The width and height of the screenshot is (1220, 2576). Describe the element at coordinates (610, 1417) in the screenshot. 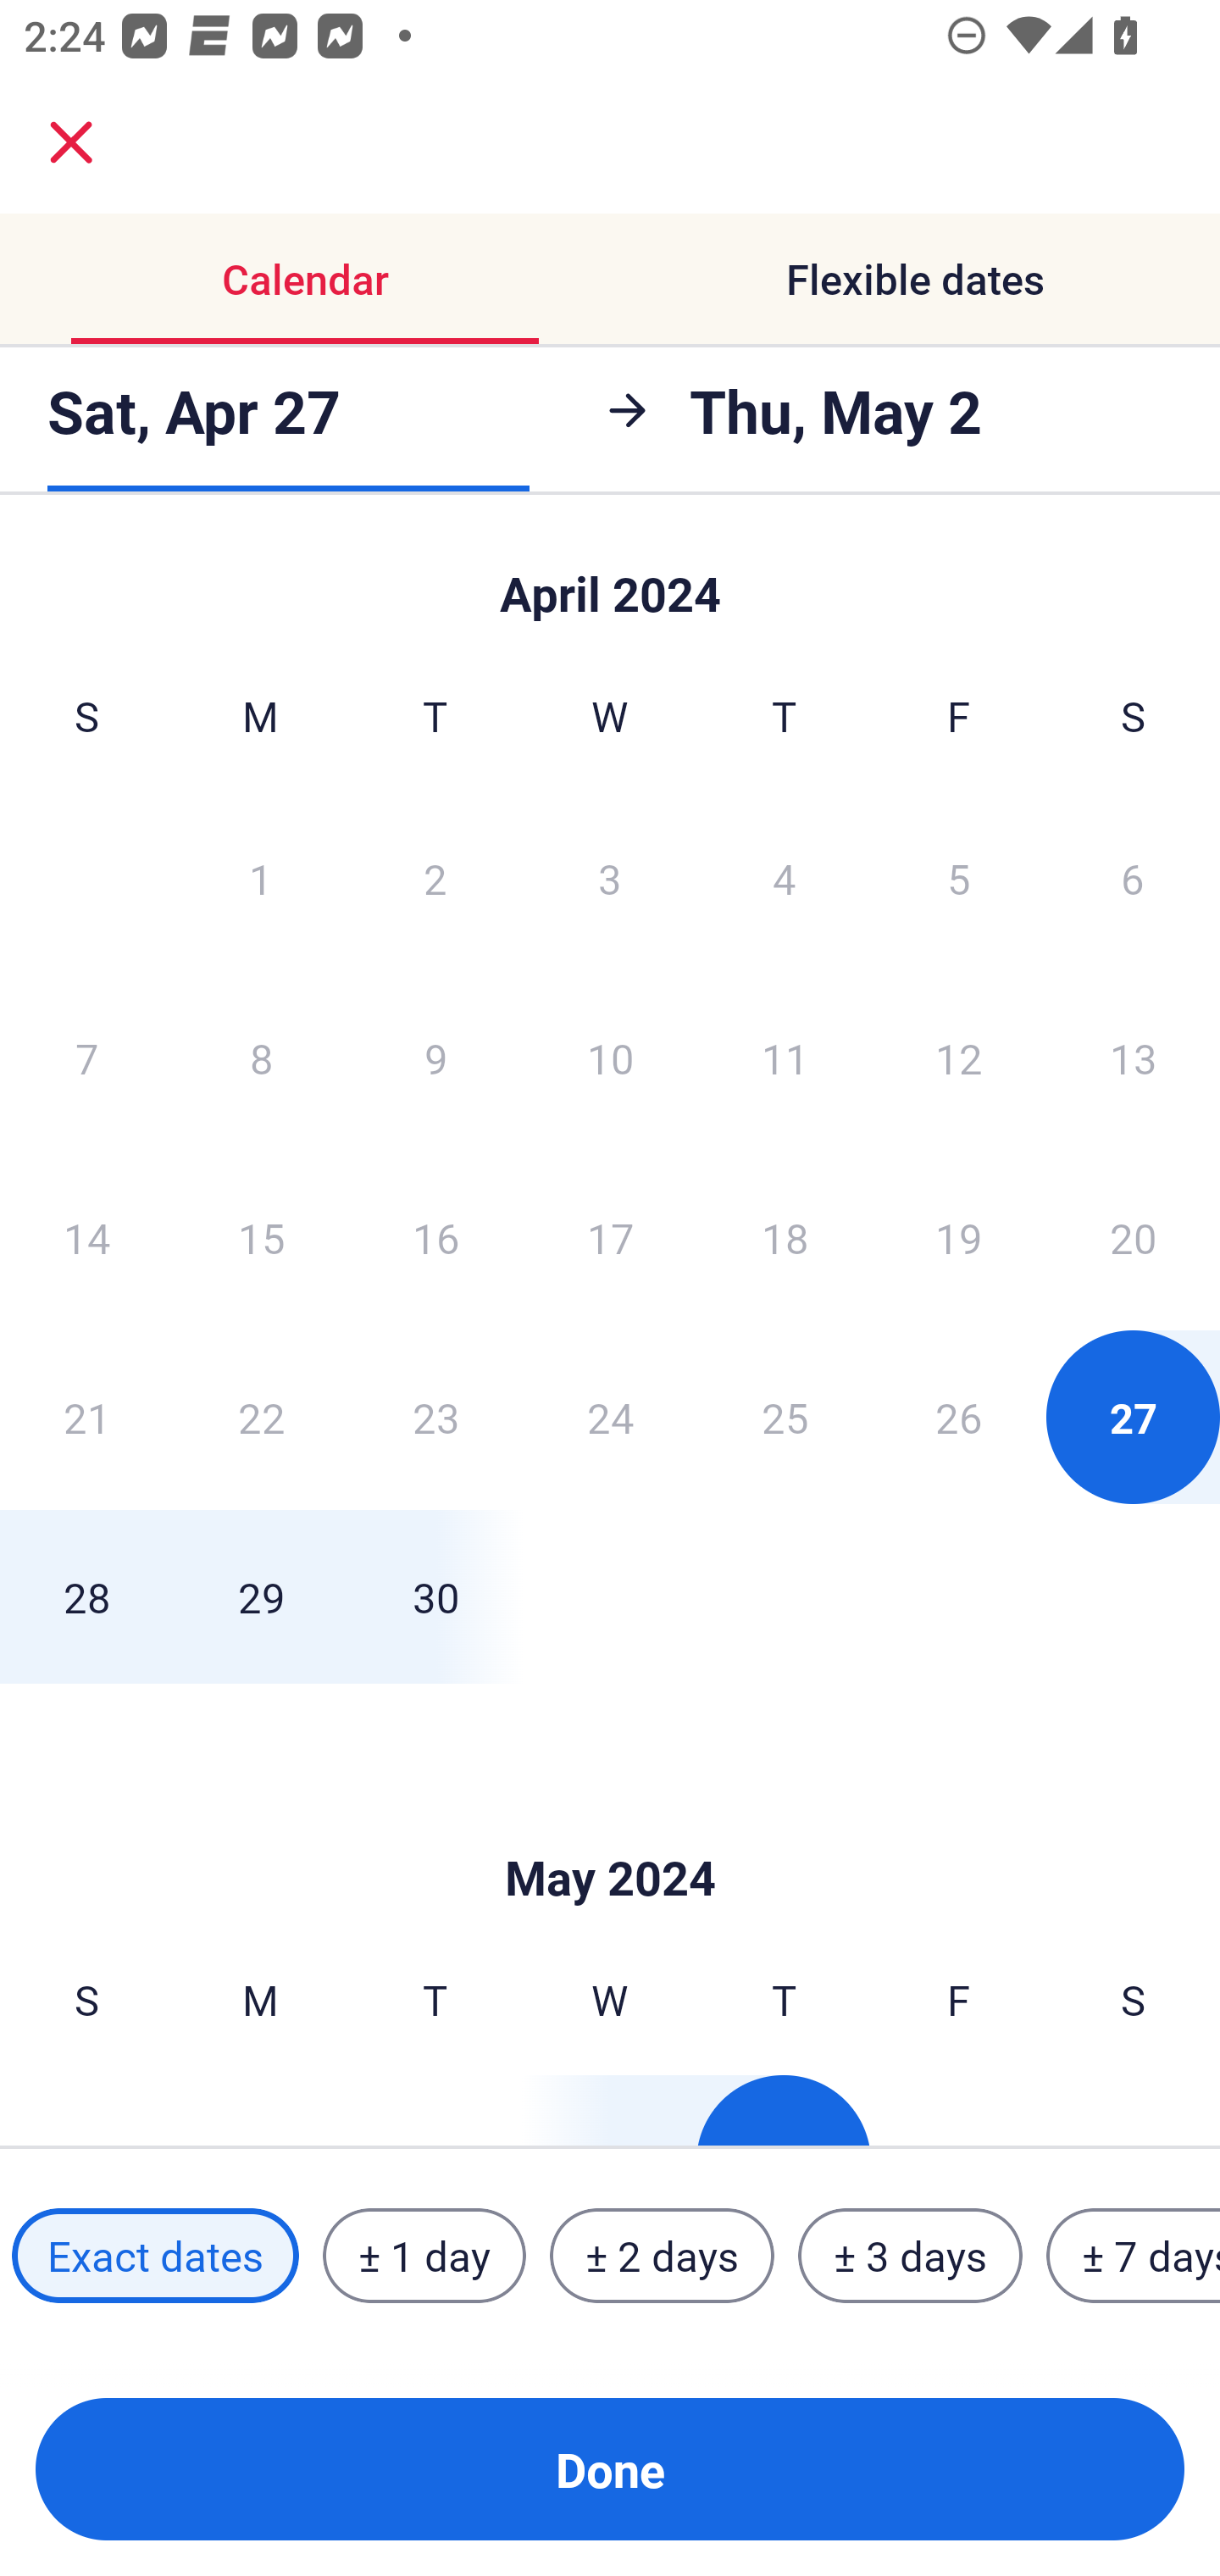

I see `24 Wednesday, April 24, 2024` at that location.